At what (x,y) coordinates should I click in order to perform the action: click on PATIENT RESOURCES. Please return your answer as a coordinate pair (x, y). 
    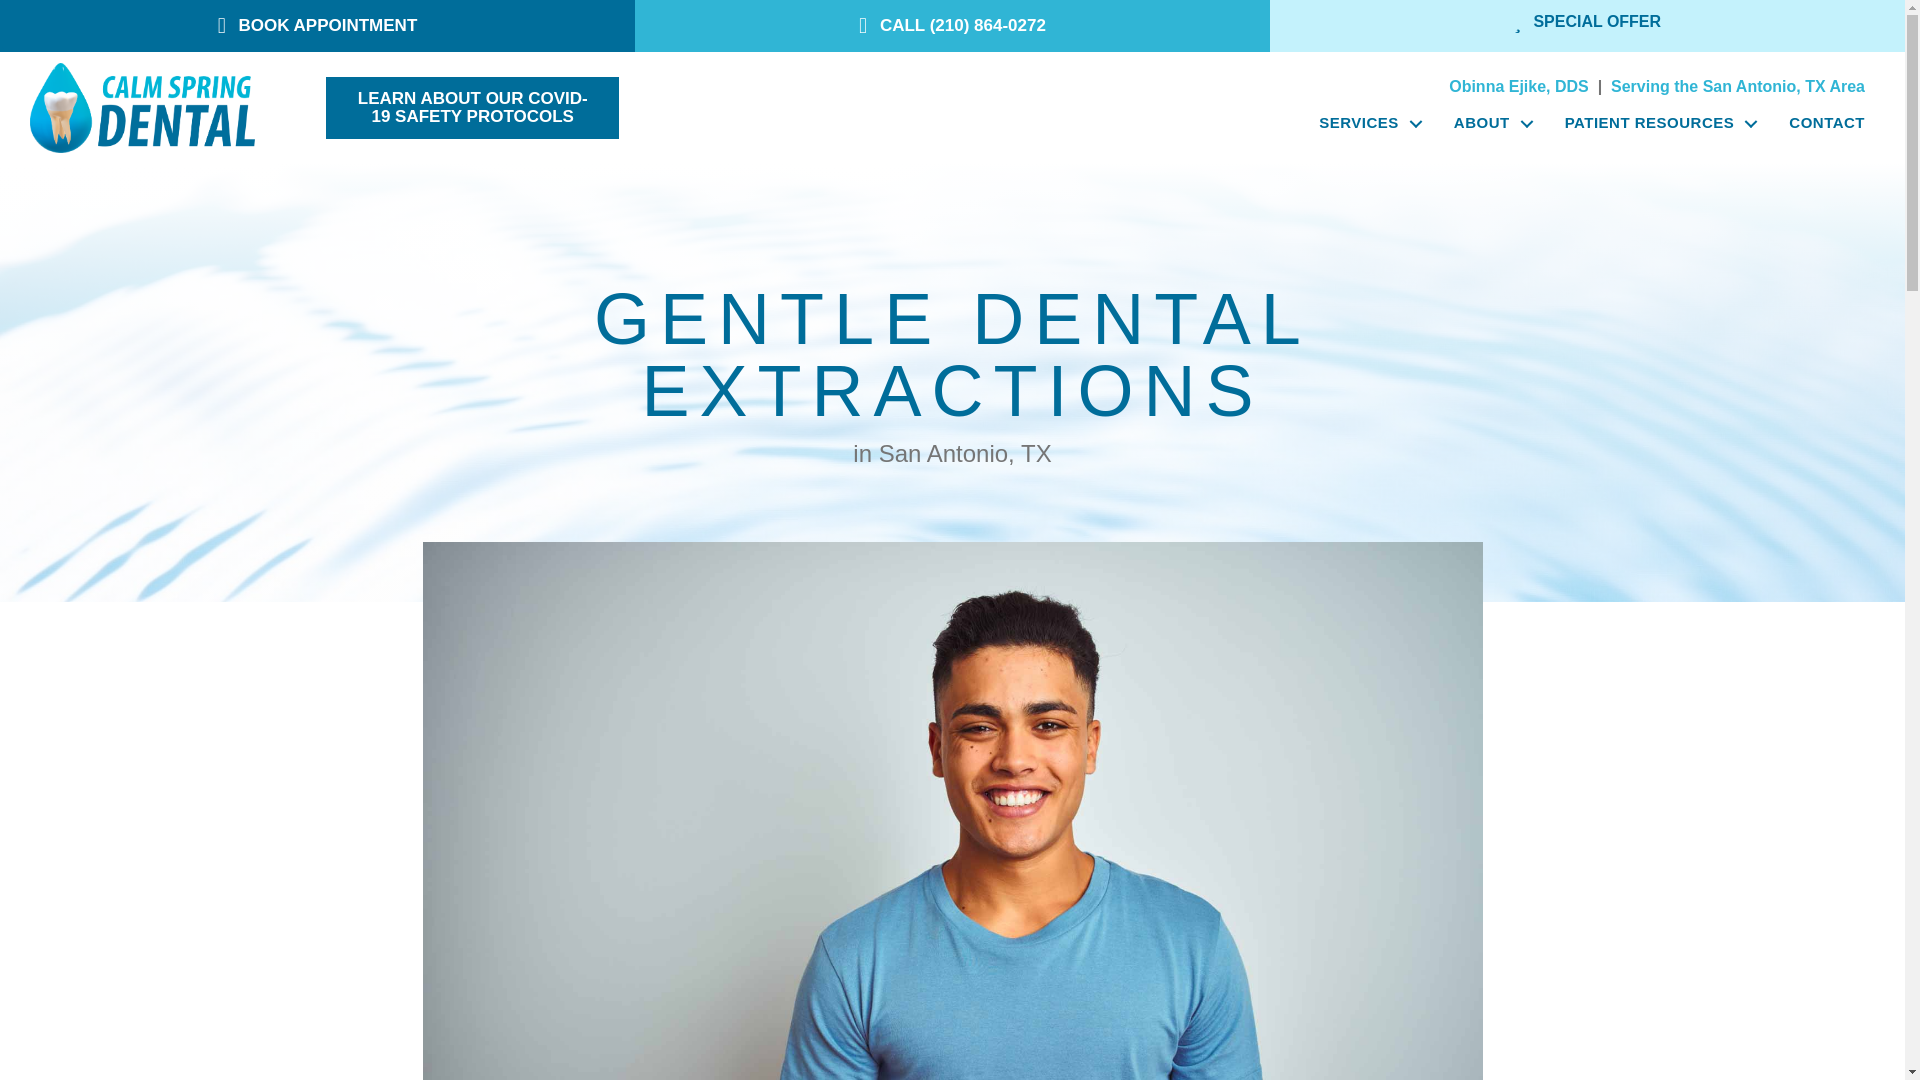
    Looking at the image, I should click on (1656, 122).